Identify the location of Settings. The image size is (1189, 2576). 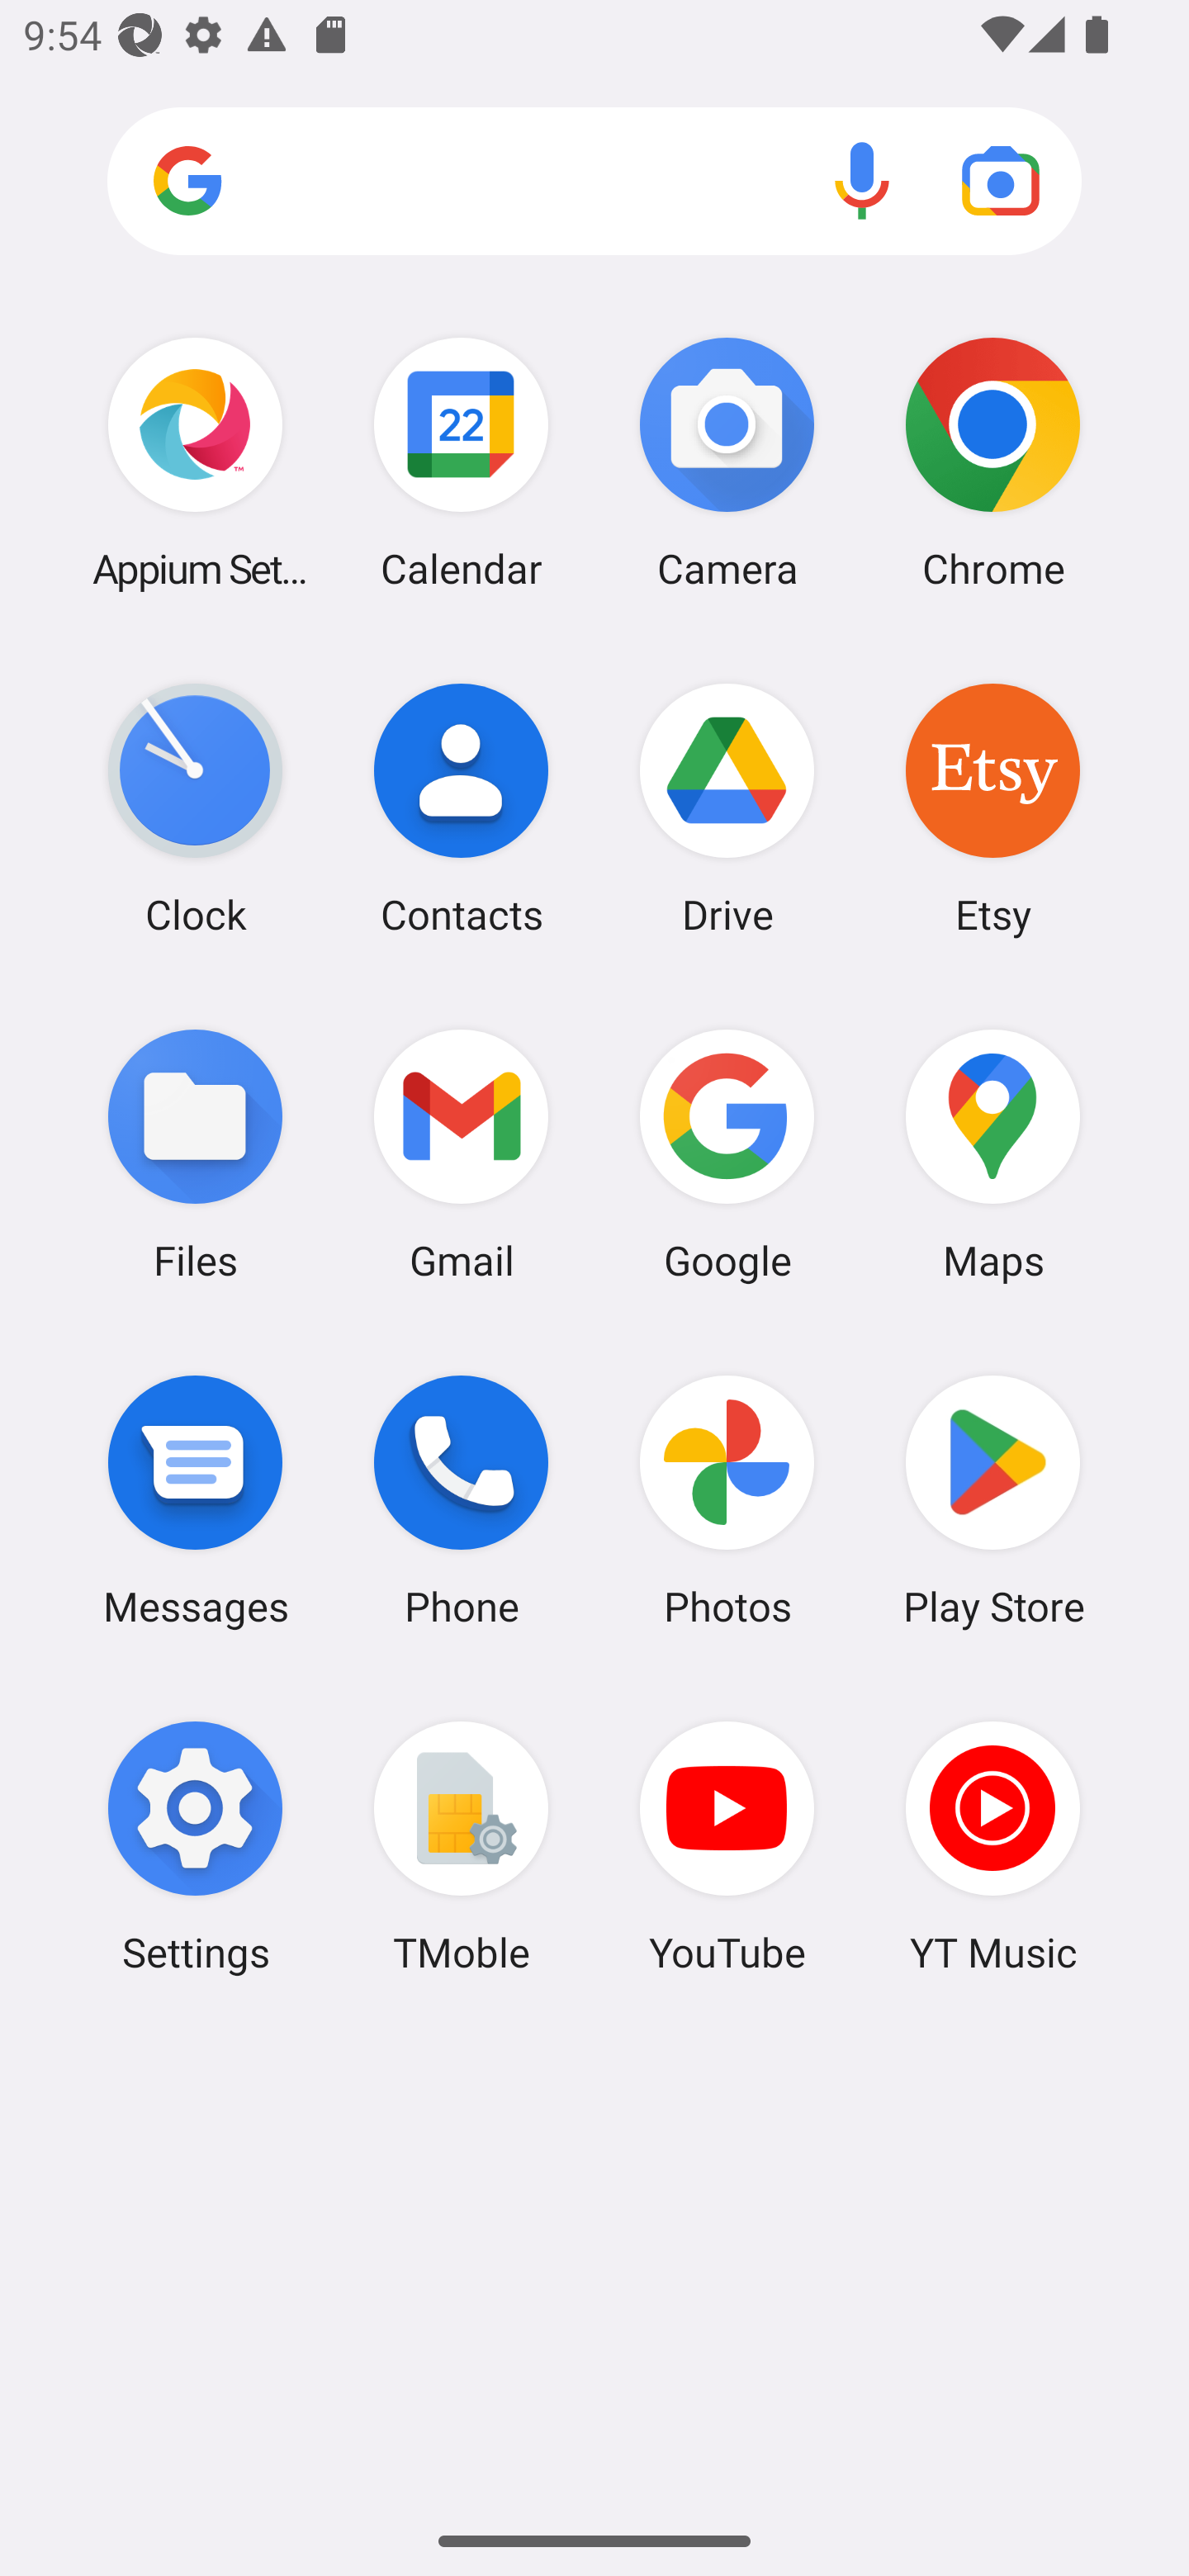
(195, 1847).